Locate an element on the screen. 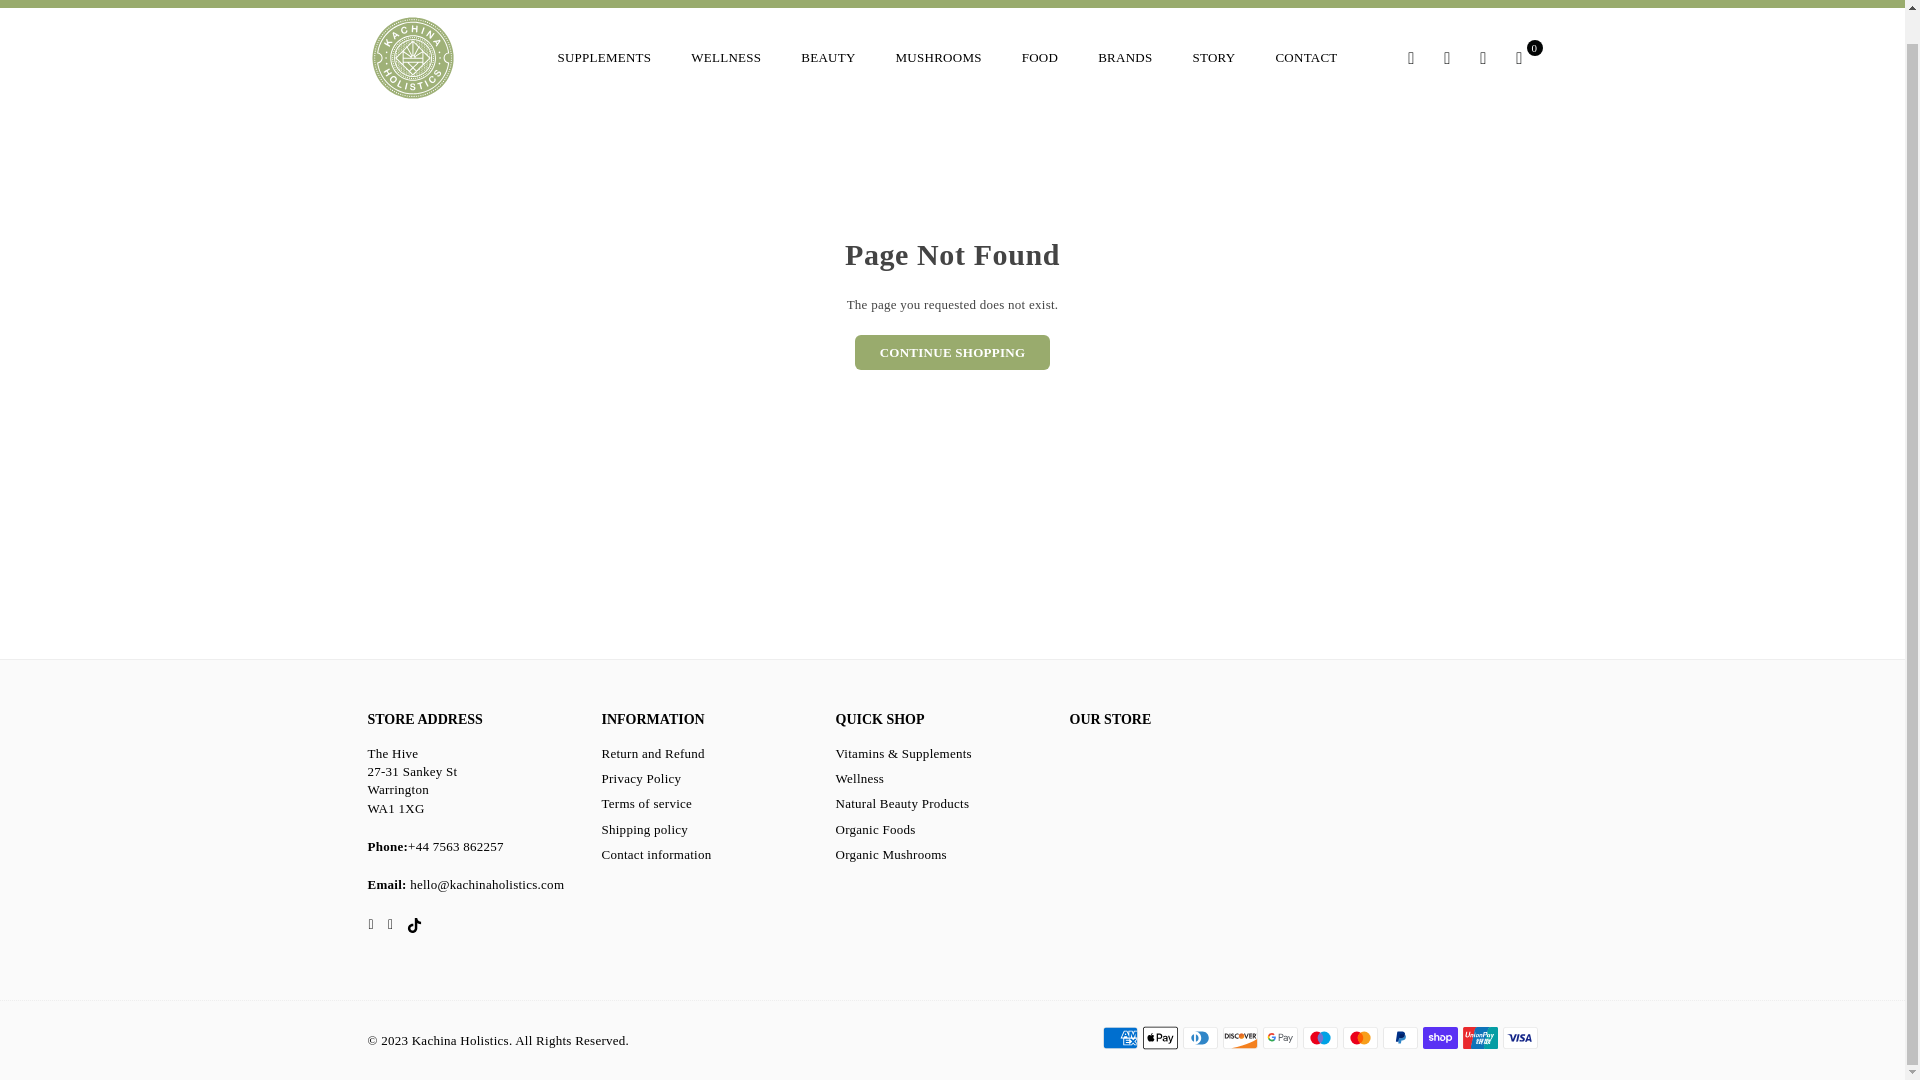  Maestro is located at coordinates (1318, 1038).